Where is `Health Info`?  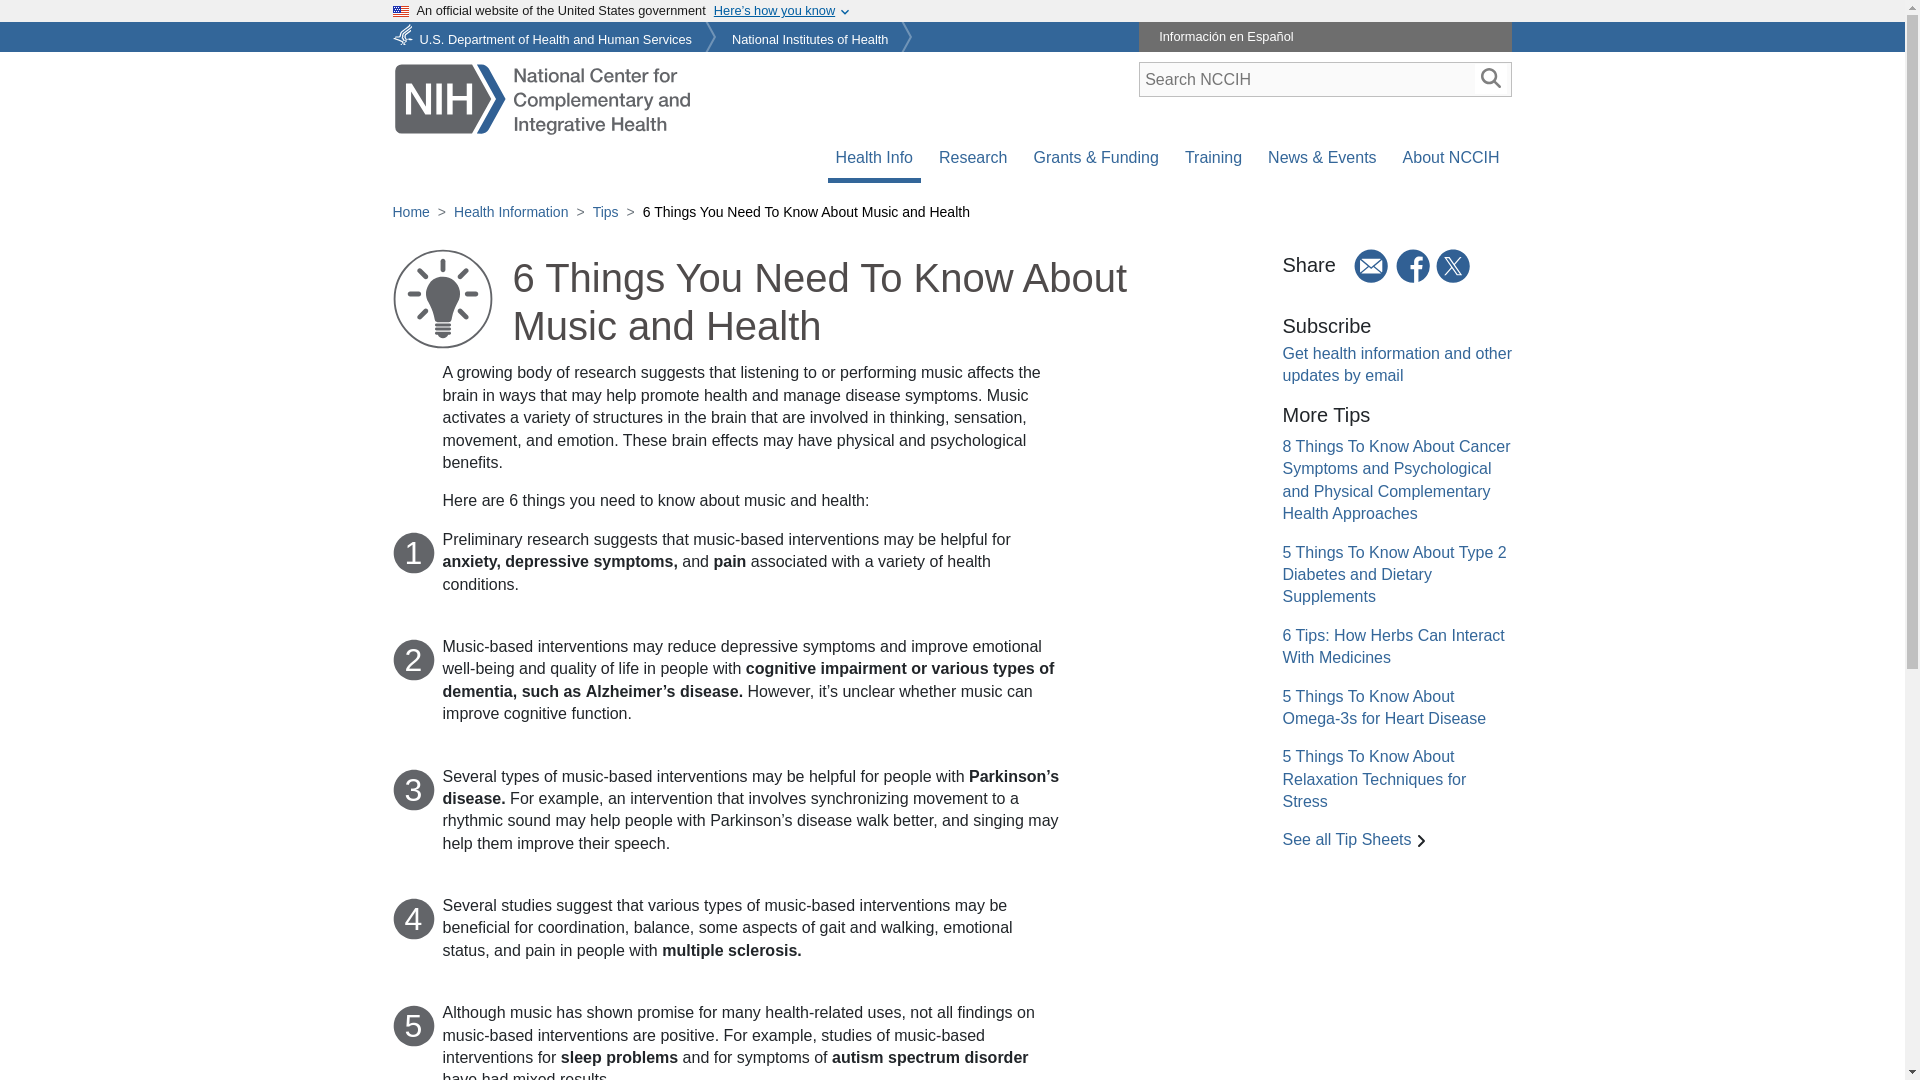
Health Info is located at coordinates (874, 158).